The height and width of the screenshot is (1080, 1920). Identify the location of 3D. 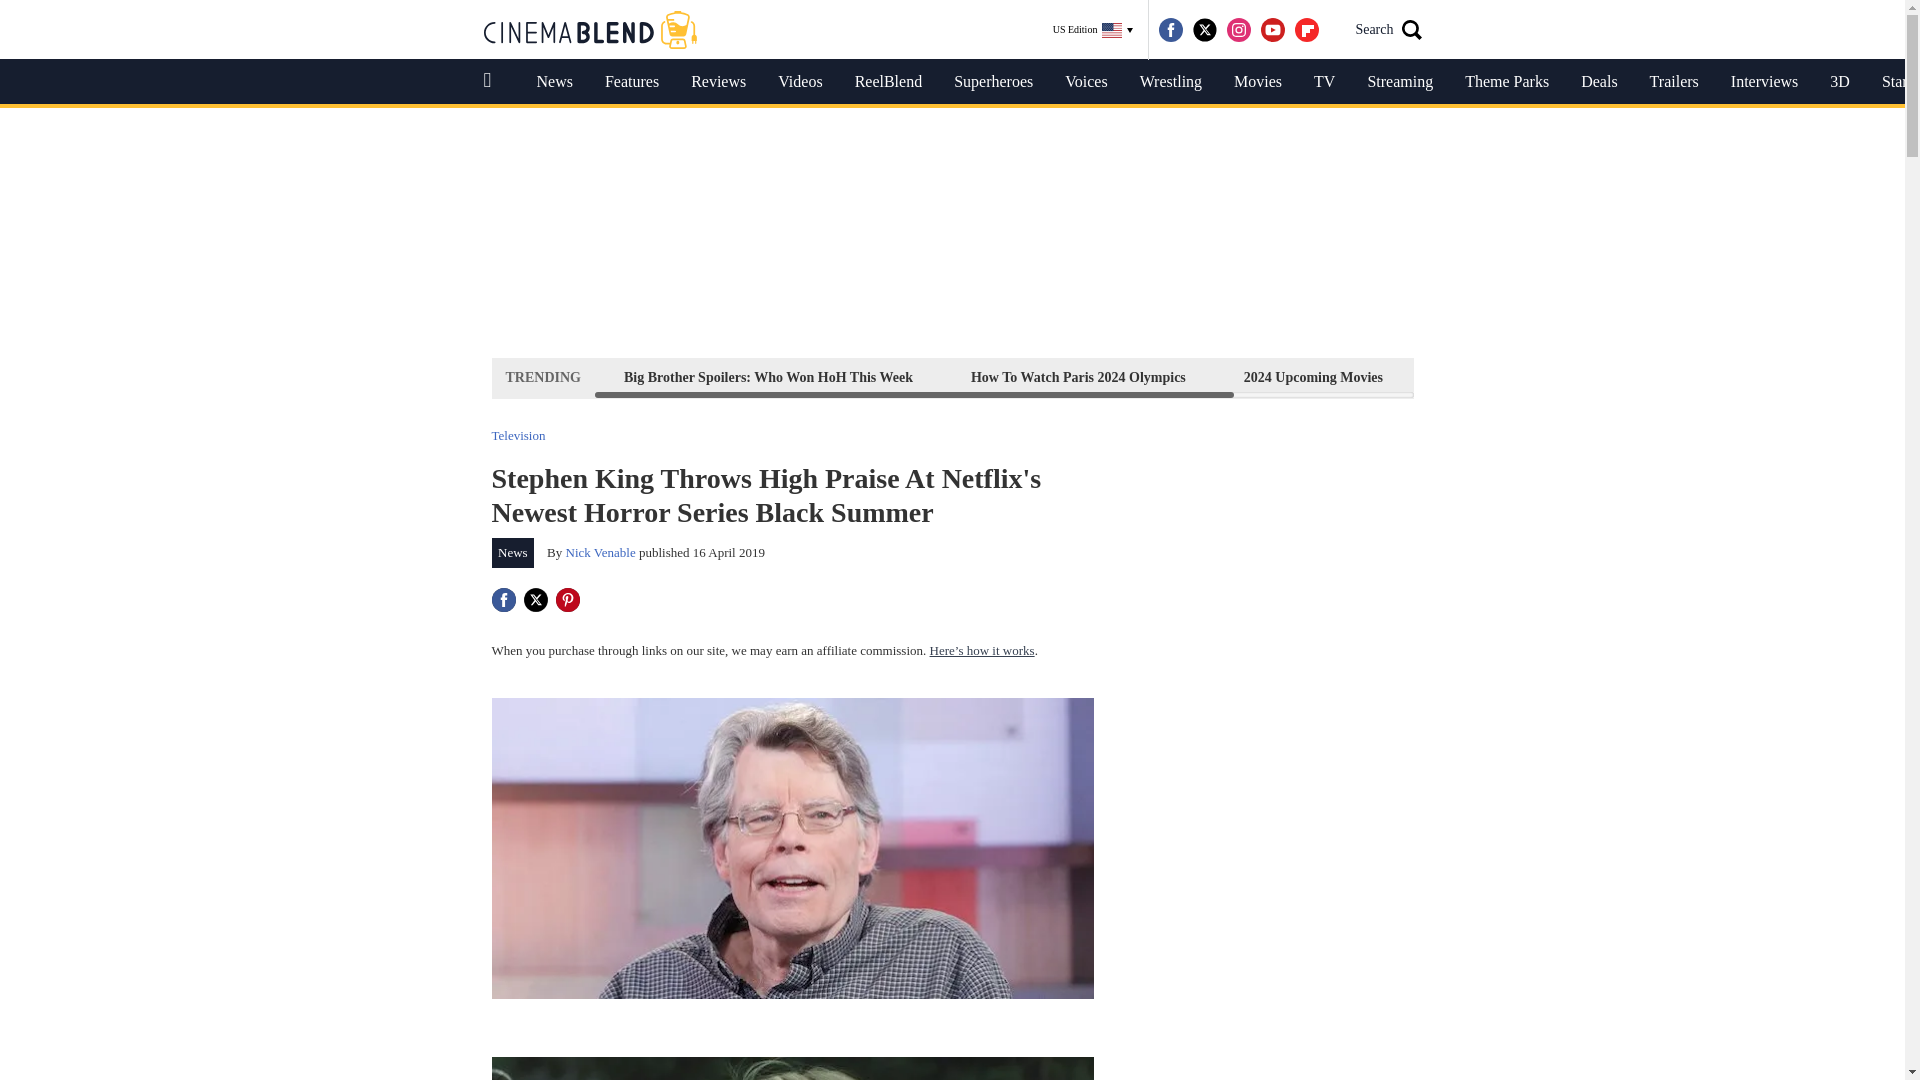
(1840, 82).